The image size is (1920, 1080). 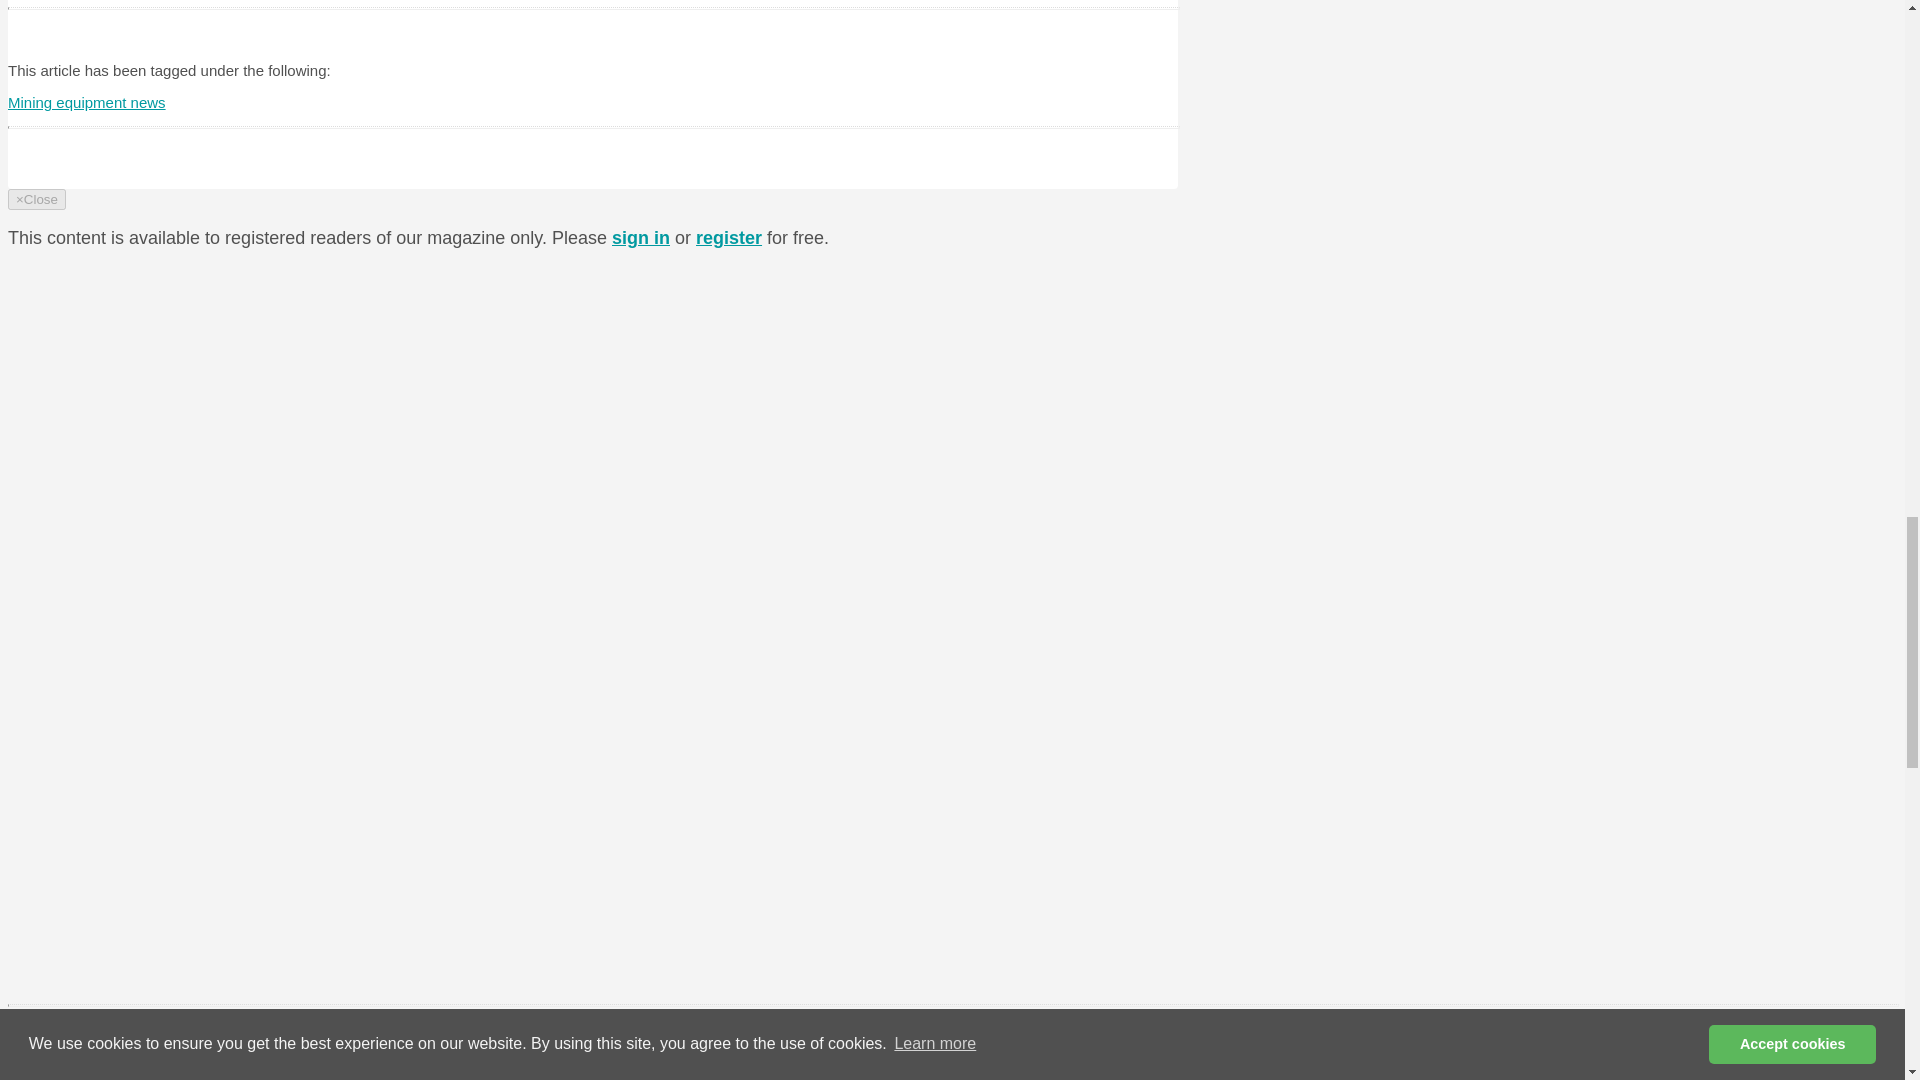 What do you see at coordinates (728, 238) in the screenshot?
I see `register` at bounding box center [728, 238].